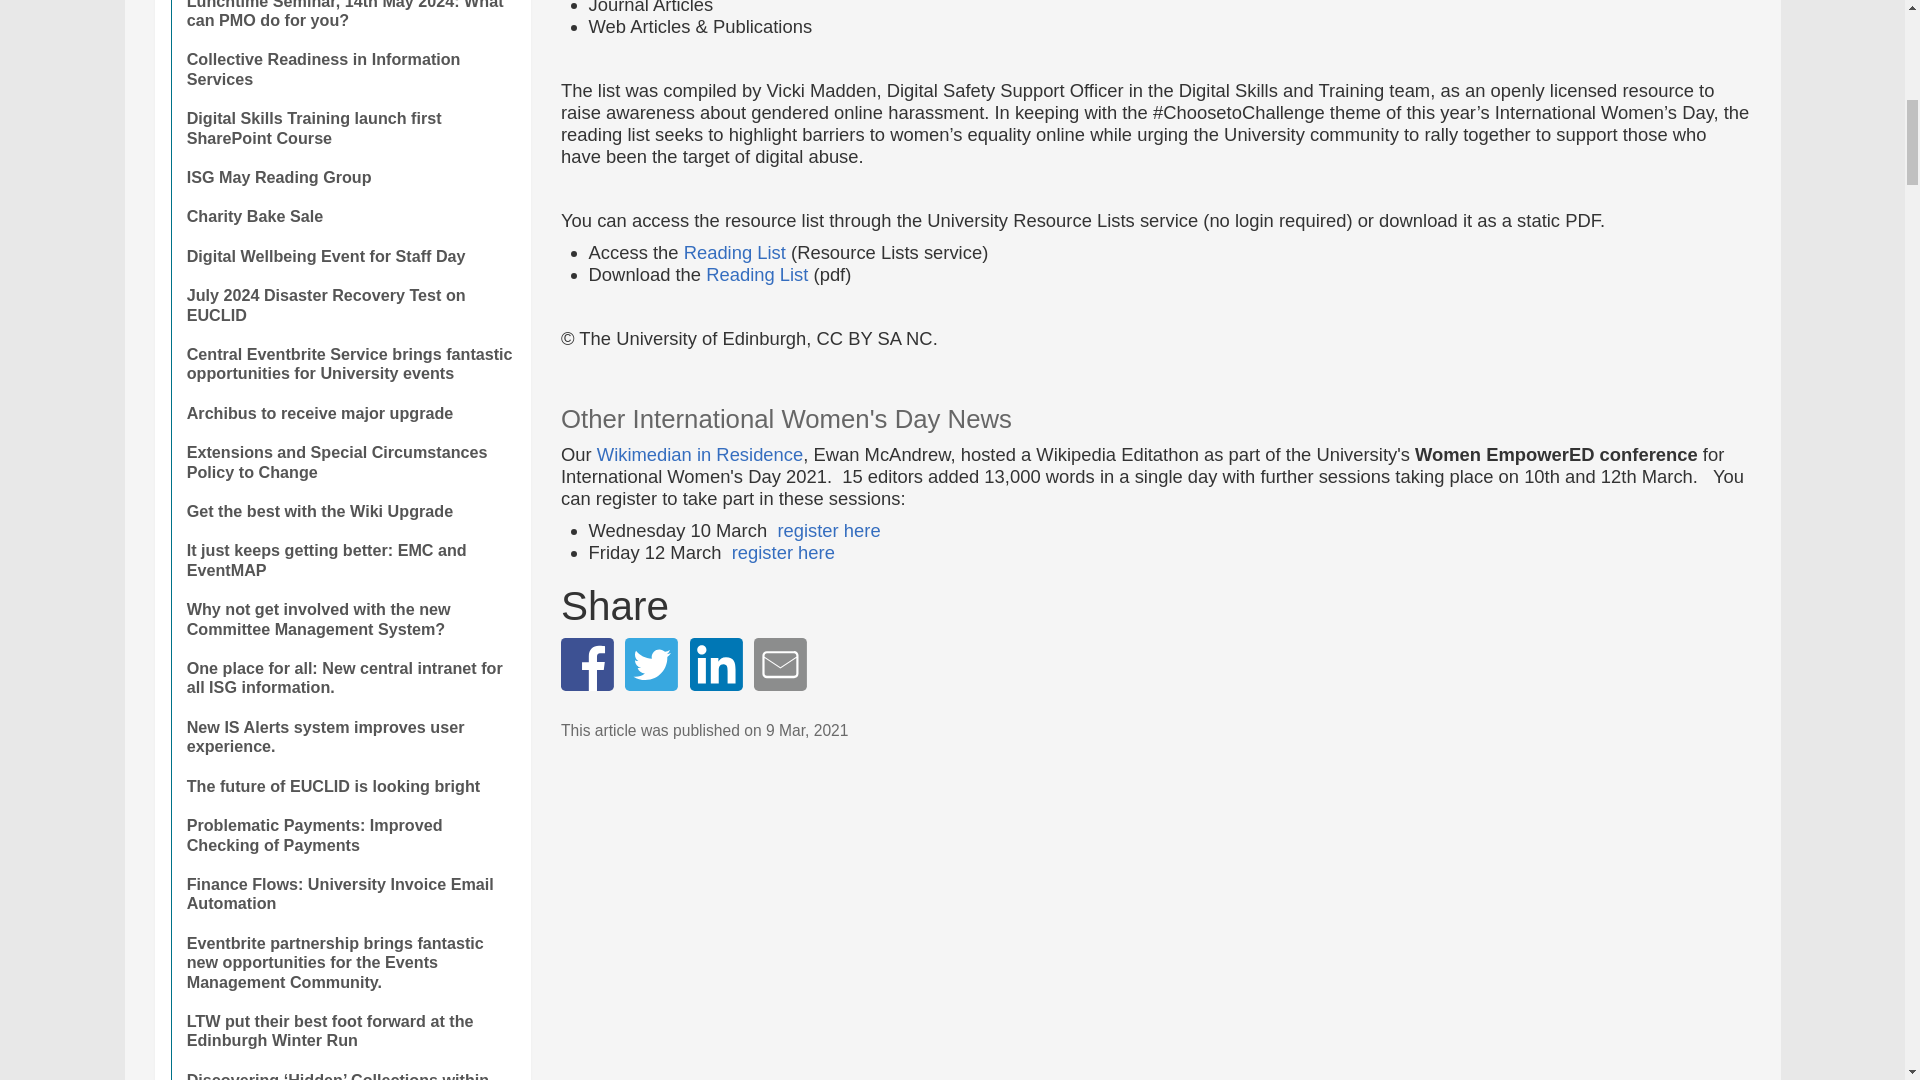 The image size is (1920, 1080). Describe the element at coordinates (350, 20) in the screenshot. I see `Lunchtime Seminar, 14th May 2024: What can PMO do for you?` at that location.